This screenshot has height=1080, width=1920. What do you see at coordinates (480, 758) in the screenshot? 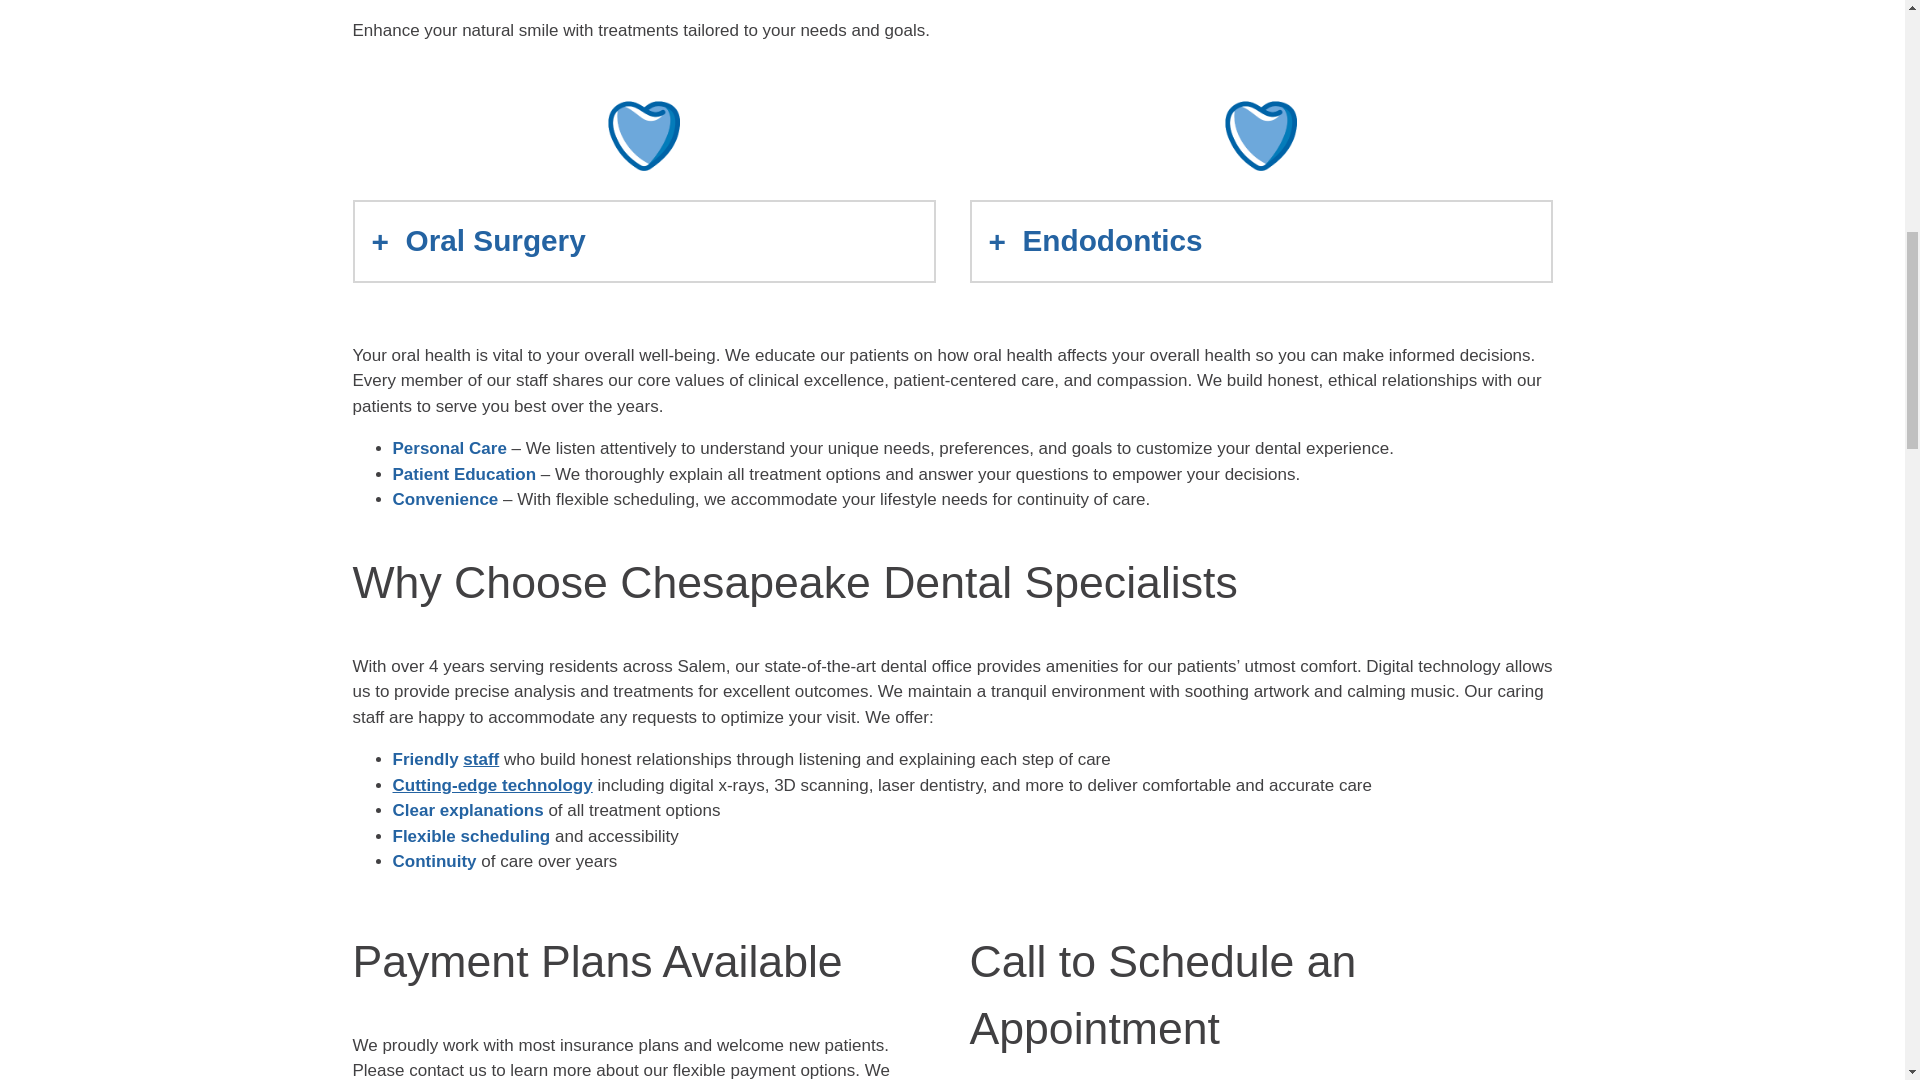
I see `staff` at bounding box center [480, 758].